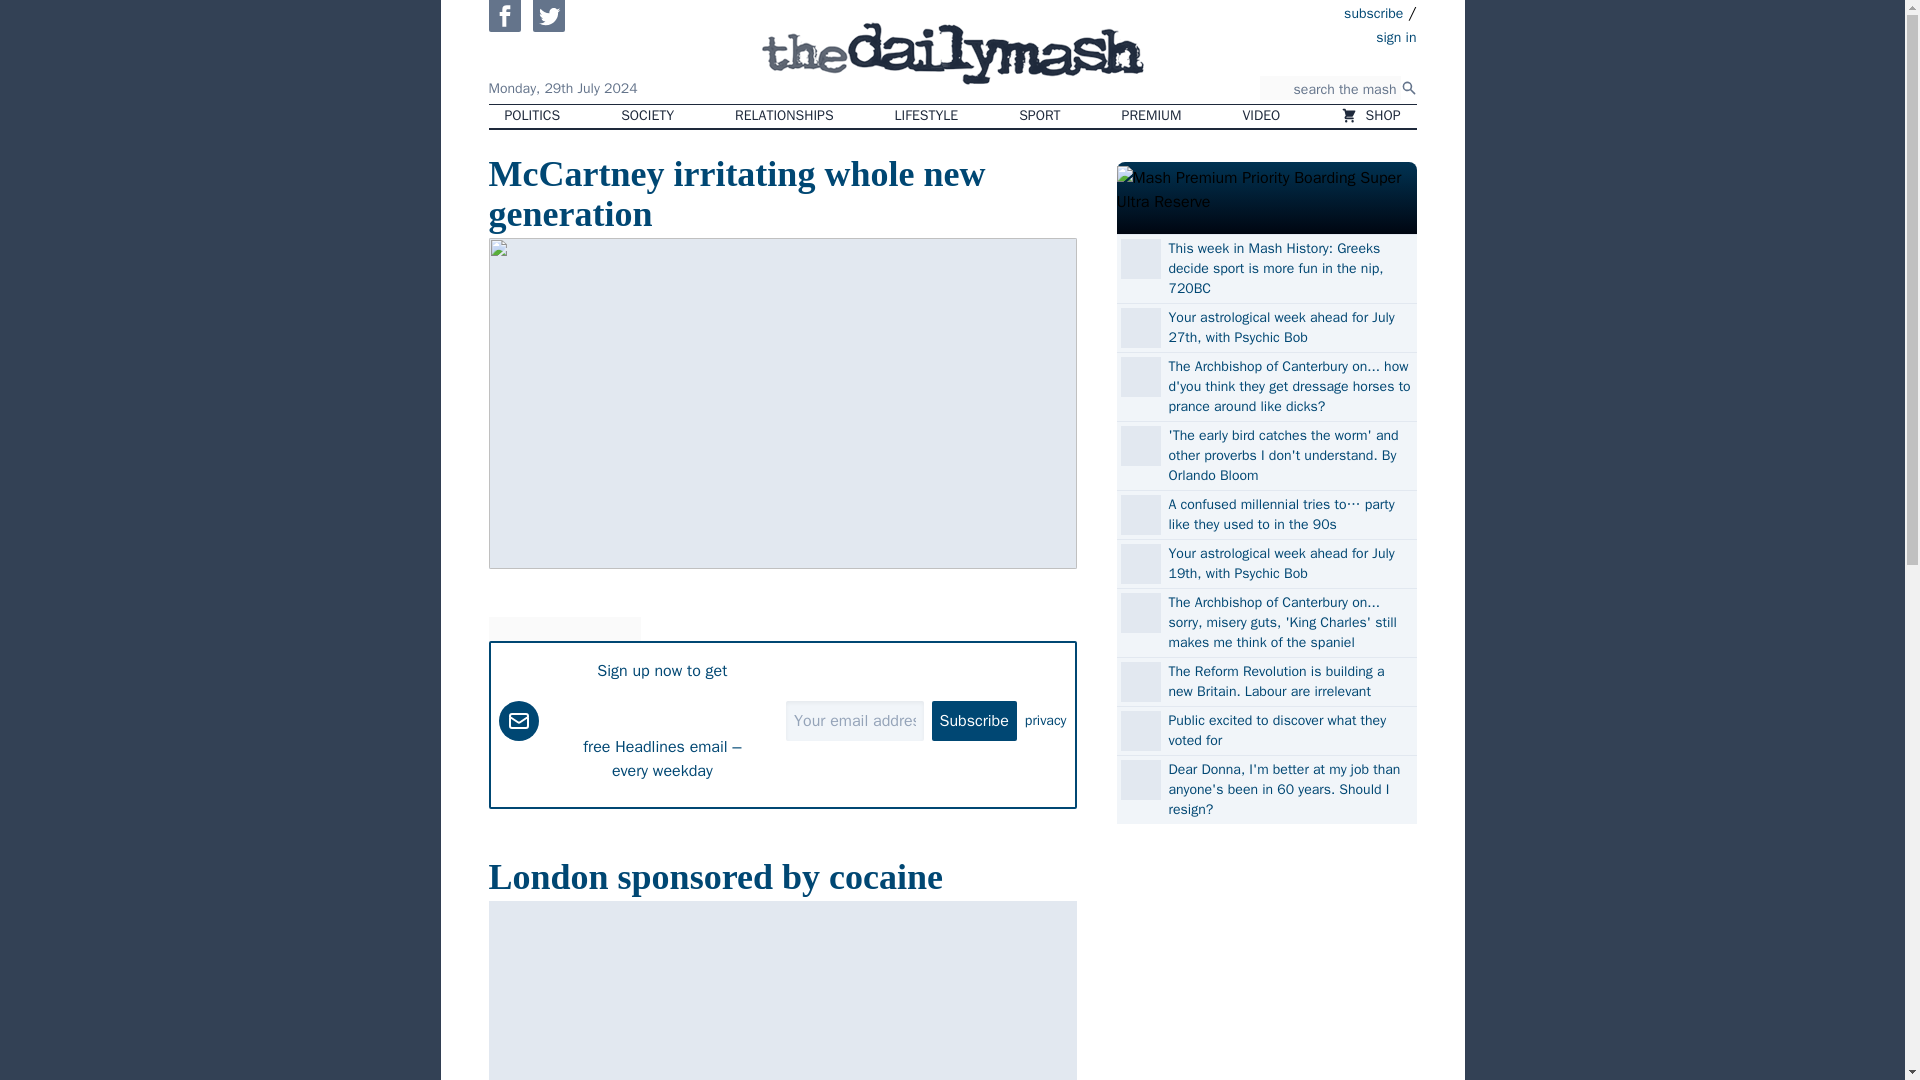  Describe the element at coordinates (1374, 12) in the screenshot. I see `subscribe` at that location.